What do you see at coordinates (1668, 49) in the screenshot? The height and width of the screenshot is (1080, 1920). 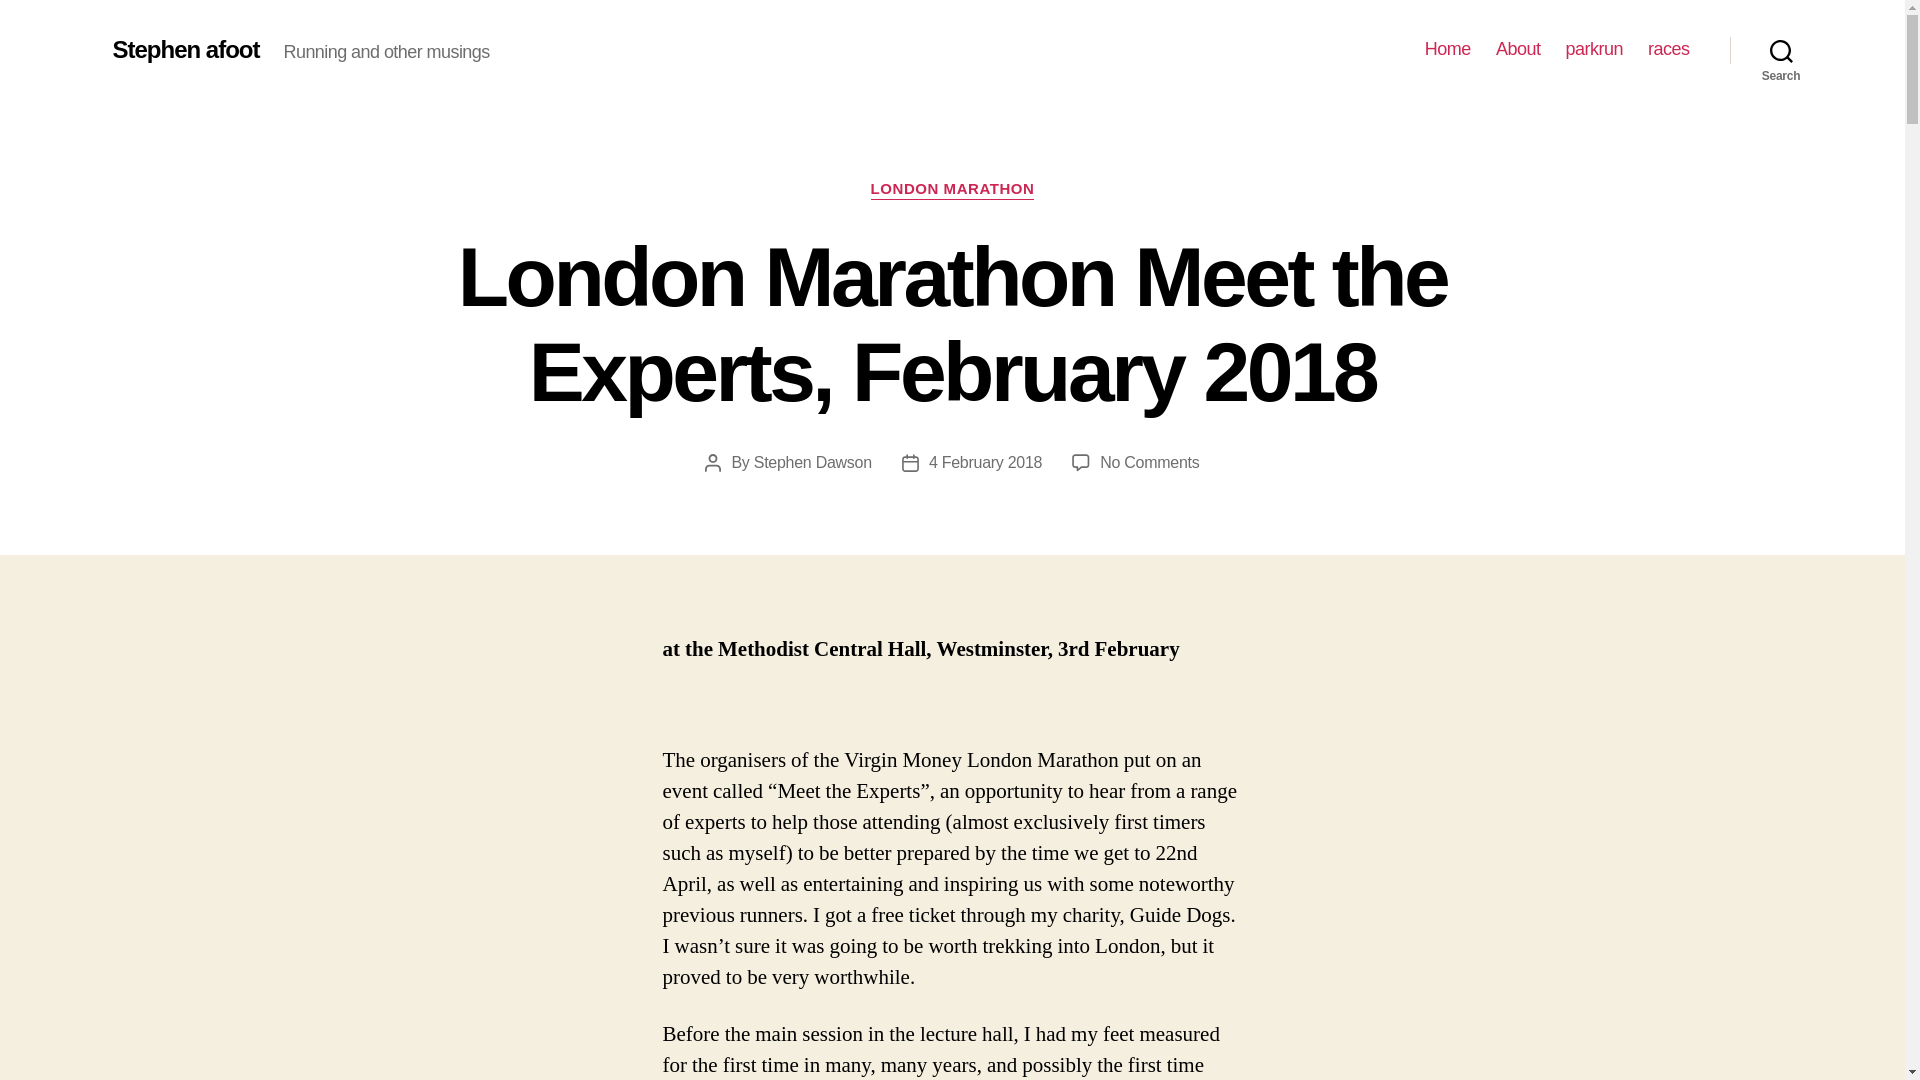 I see `races` at bounding box center [1668, 49].